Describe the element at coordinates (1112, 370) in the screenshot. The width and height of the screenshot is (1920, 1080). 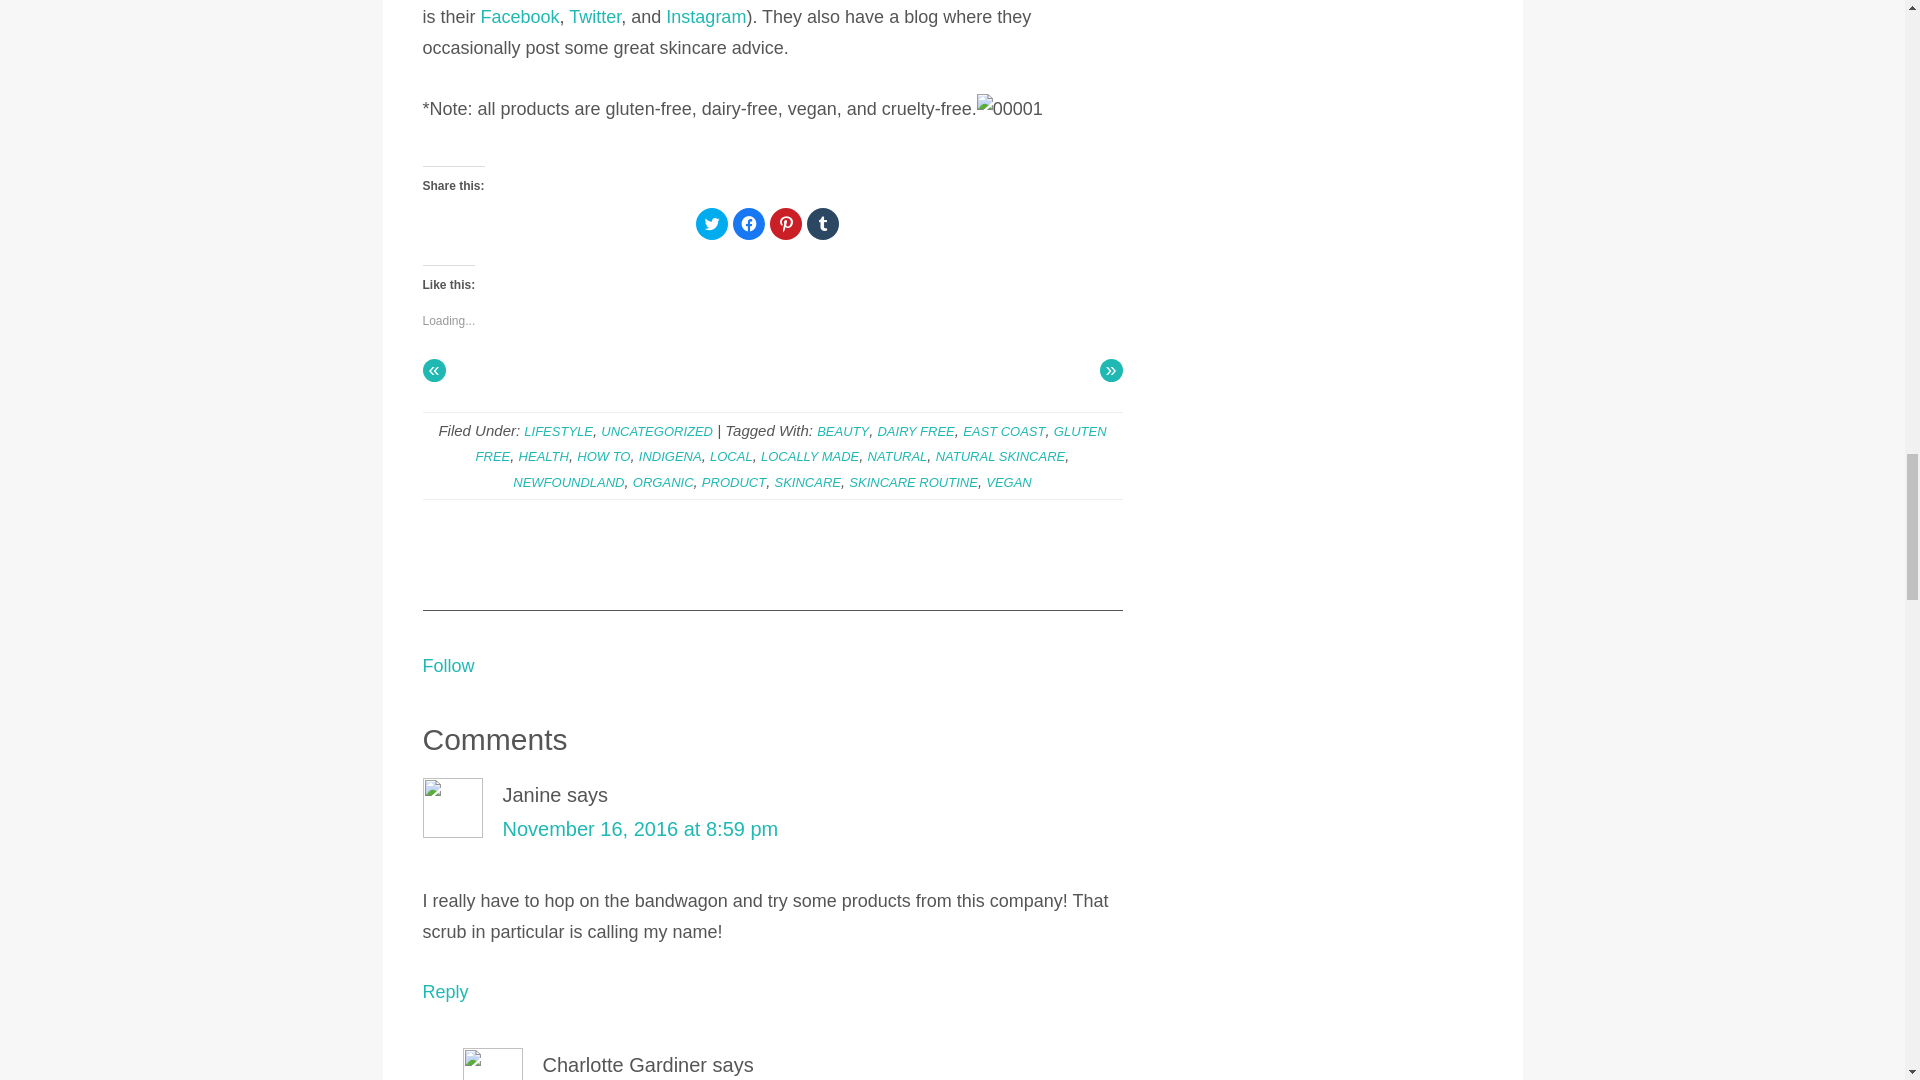
I see `Next Post: DIY Photo Garland` at that location.